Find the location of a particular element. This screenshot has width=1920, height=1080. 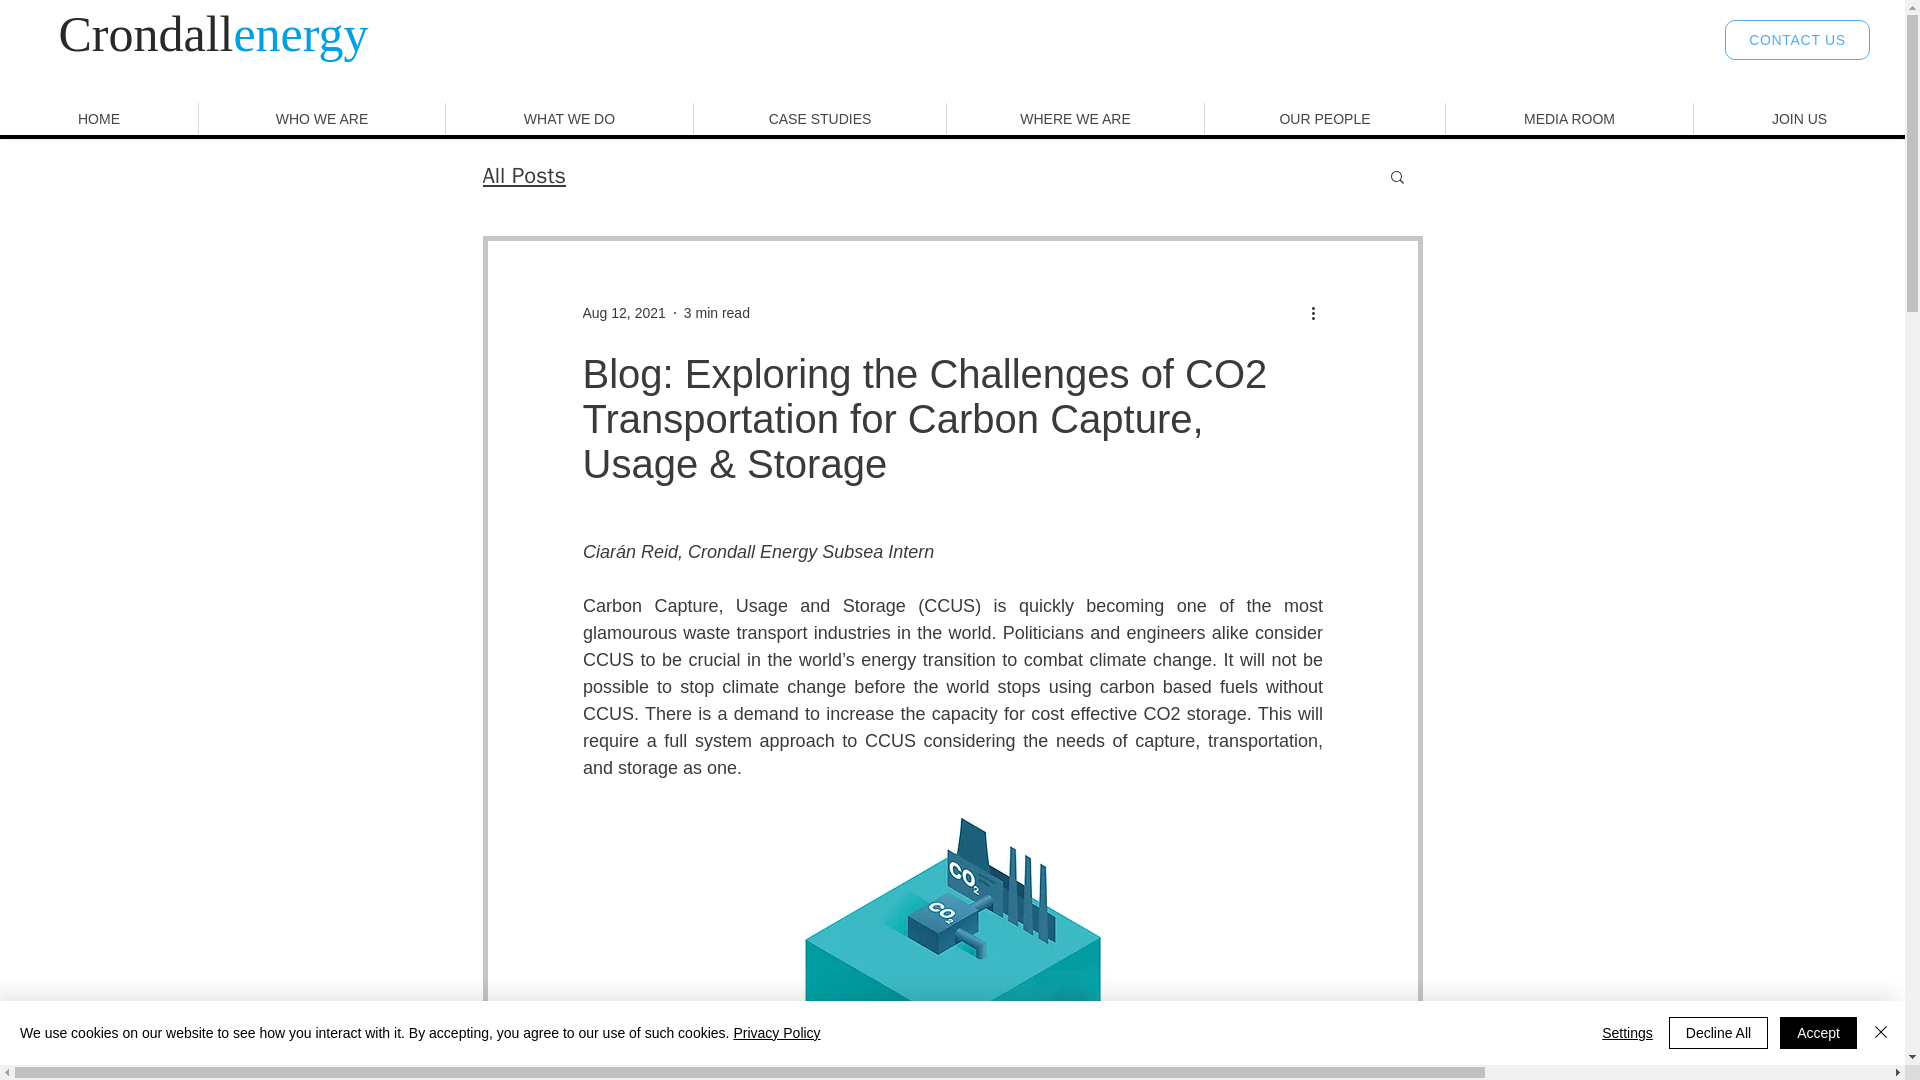

WHO WE ARE is located at coordinates (321, 118).